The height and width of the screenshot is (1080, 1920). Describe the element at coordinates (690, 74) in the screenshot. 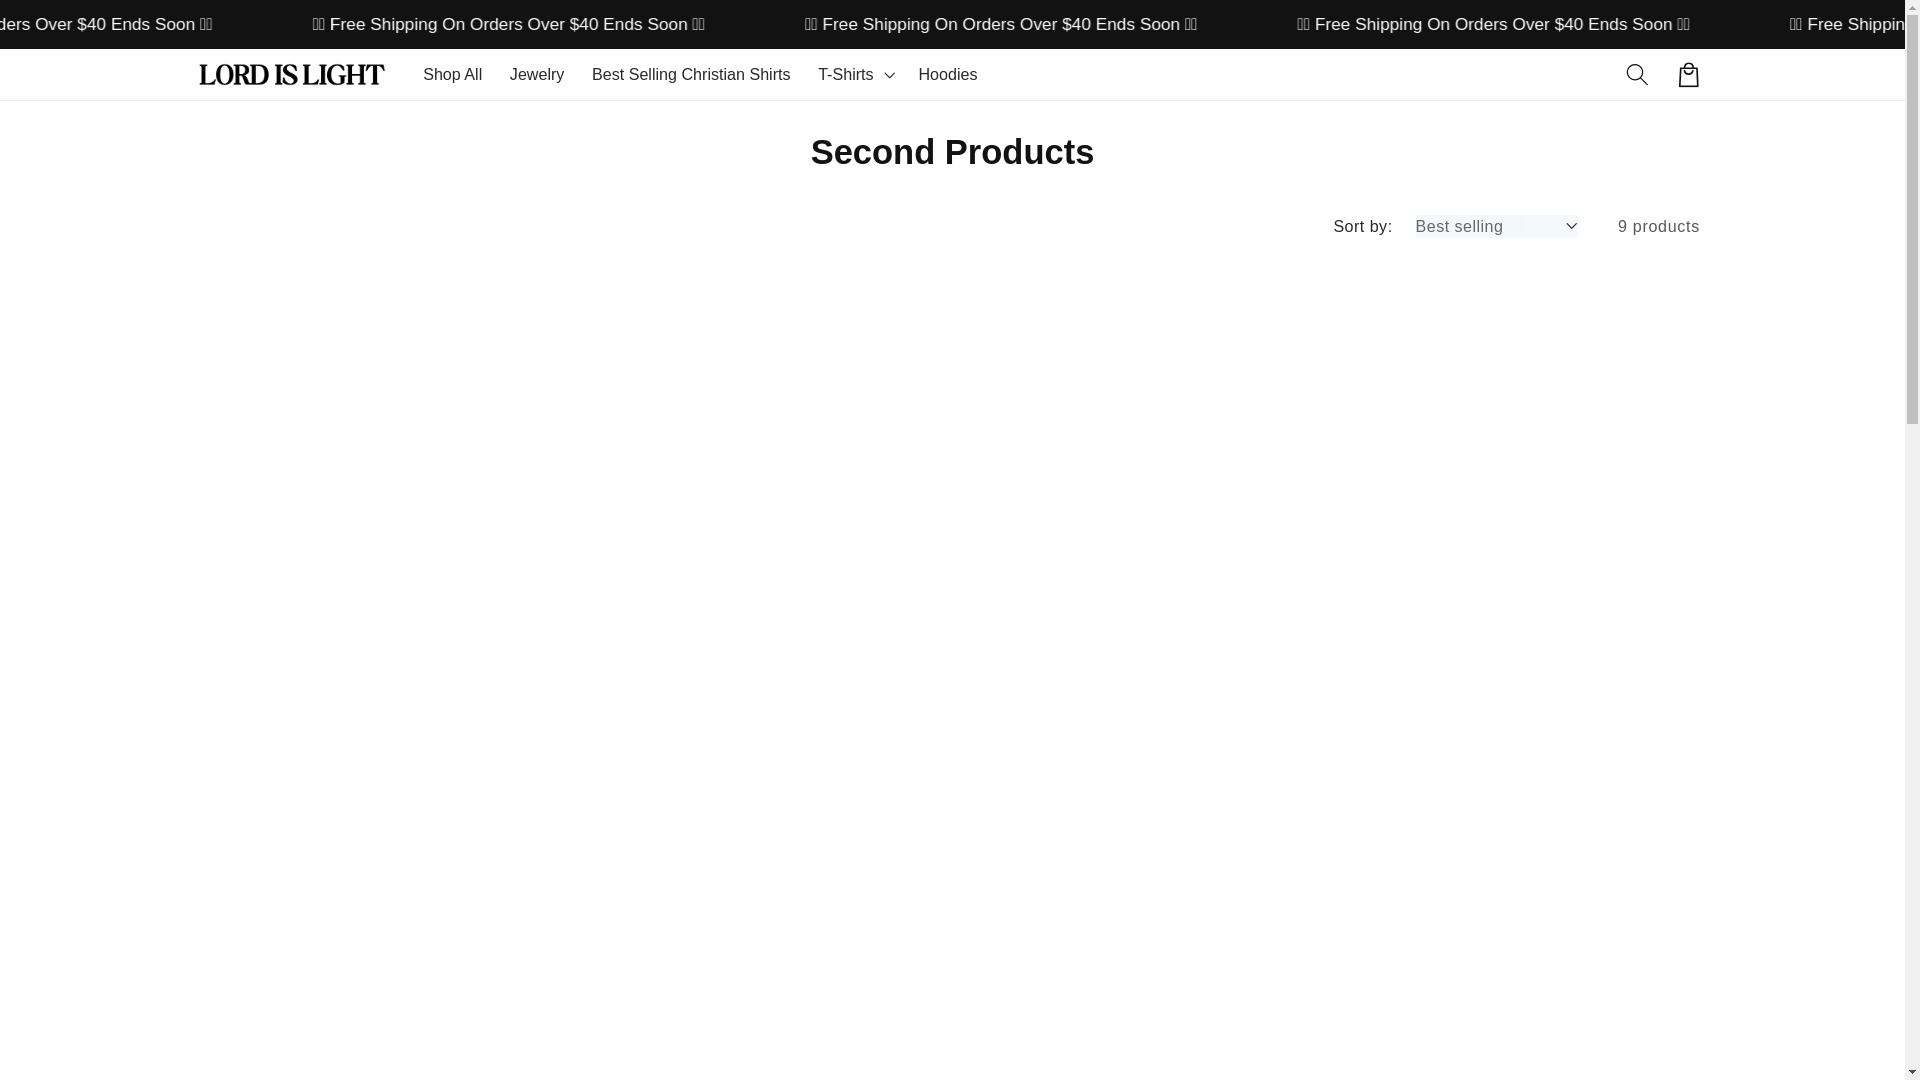

I see `Best Selling Christian Shirts` at that location.